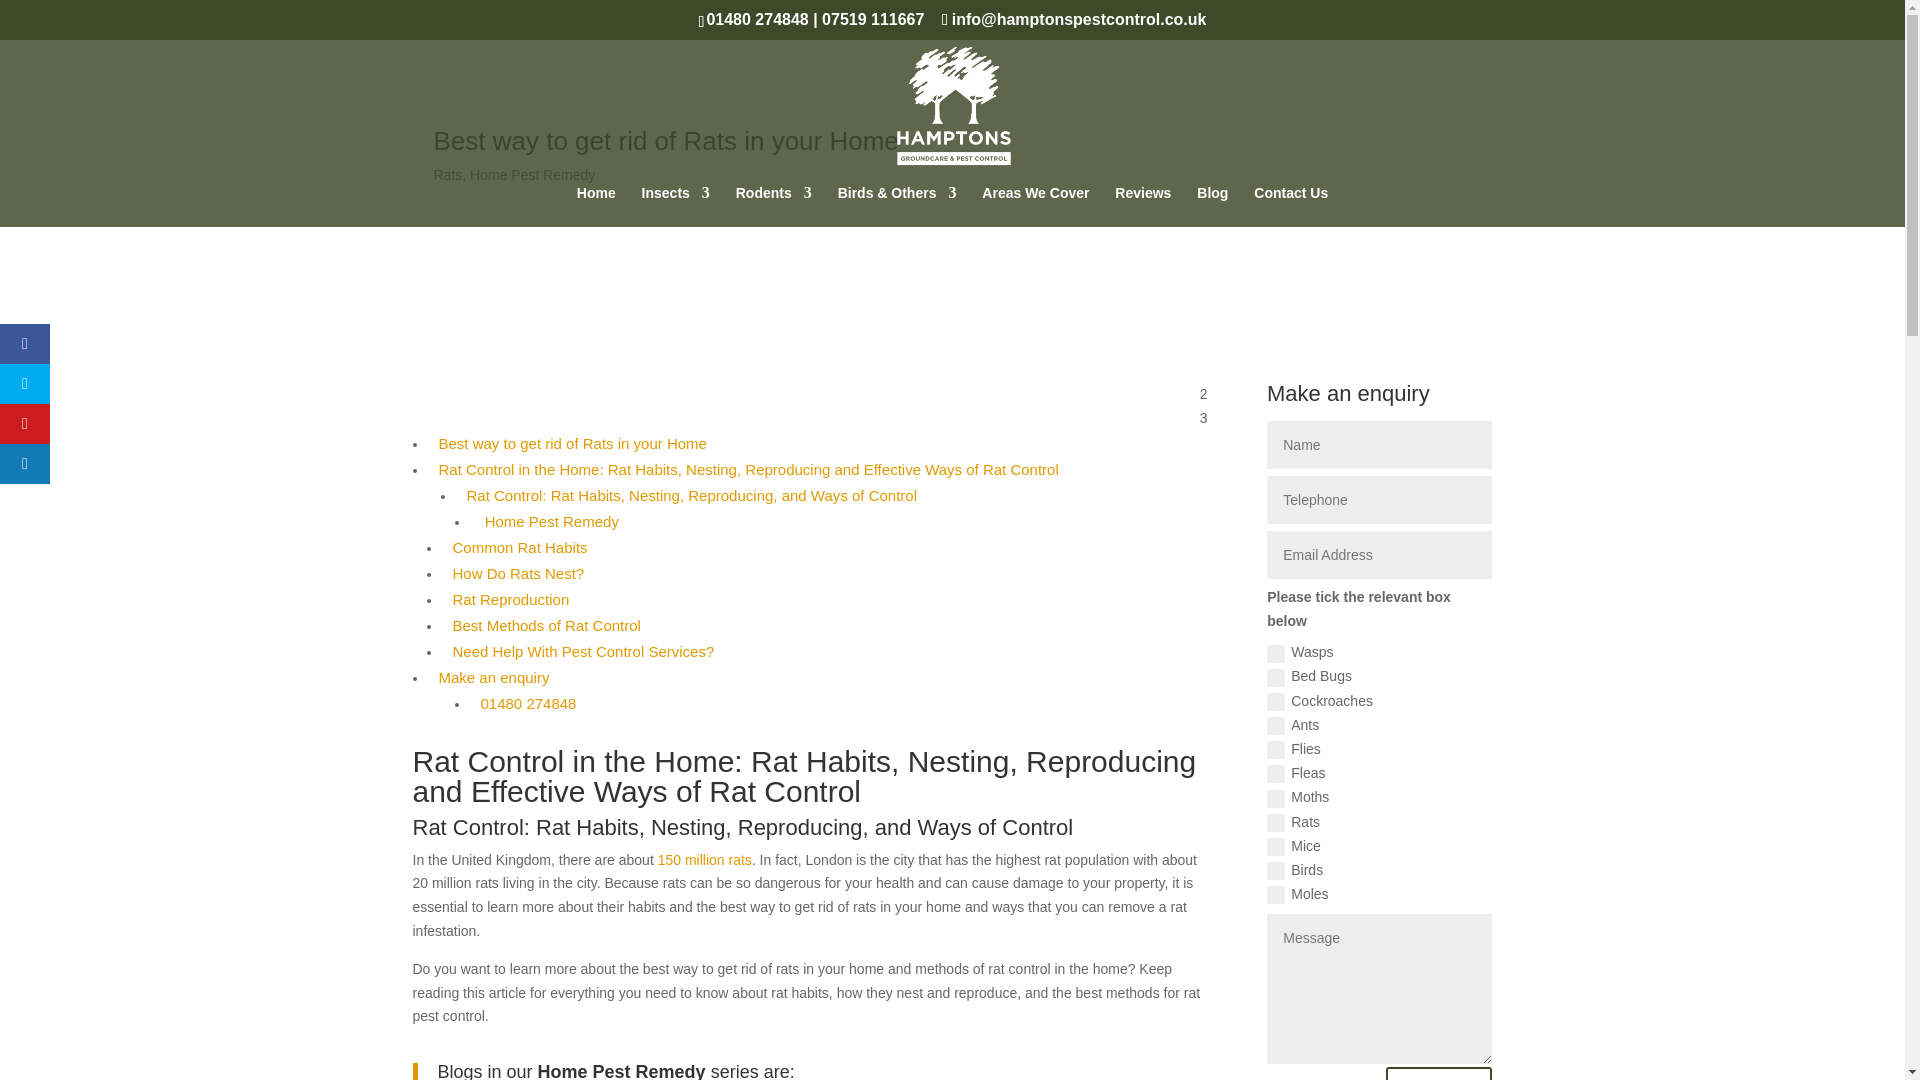  Describe the element at coordinates (1290, 206) in the screenshot. I see `Contact Us` at that location.